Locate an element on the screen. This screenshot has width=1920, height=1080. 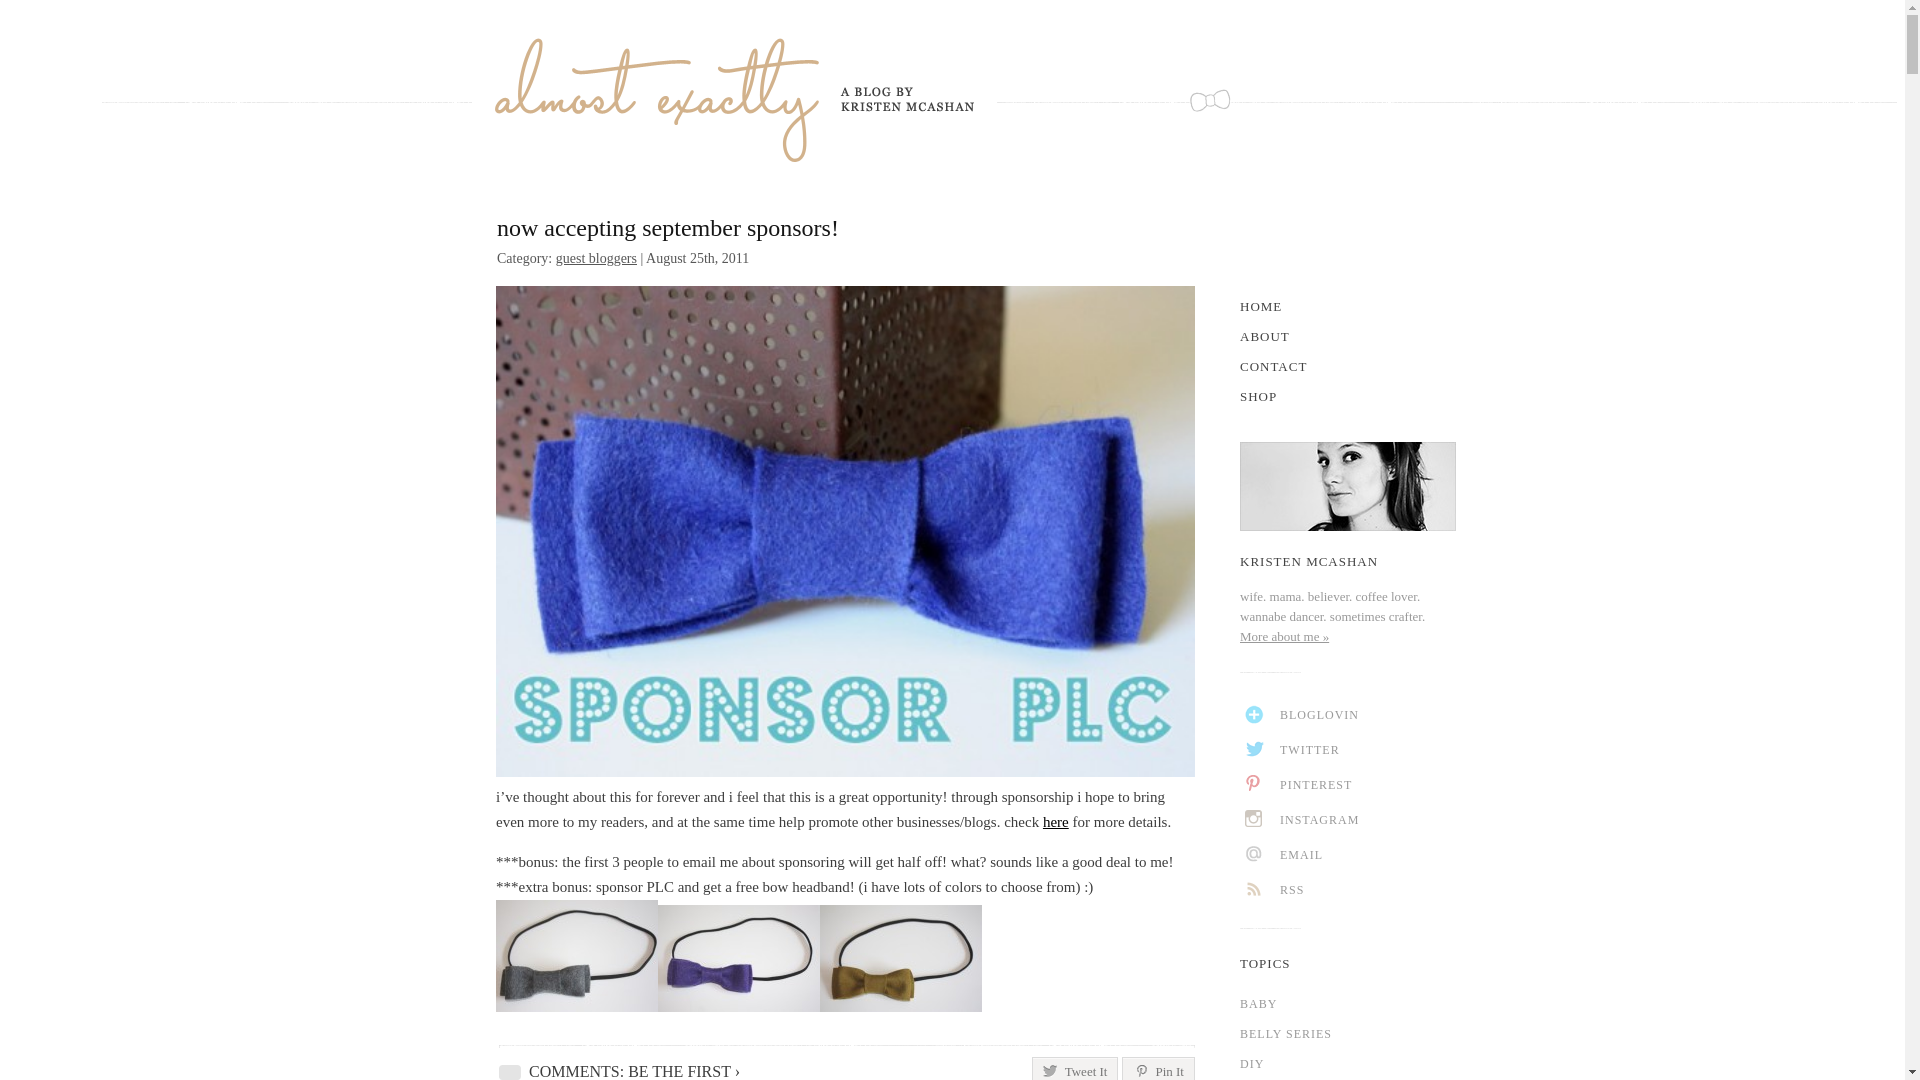
bow headband is located at coordinates (900, 958).